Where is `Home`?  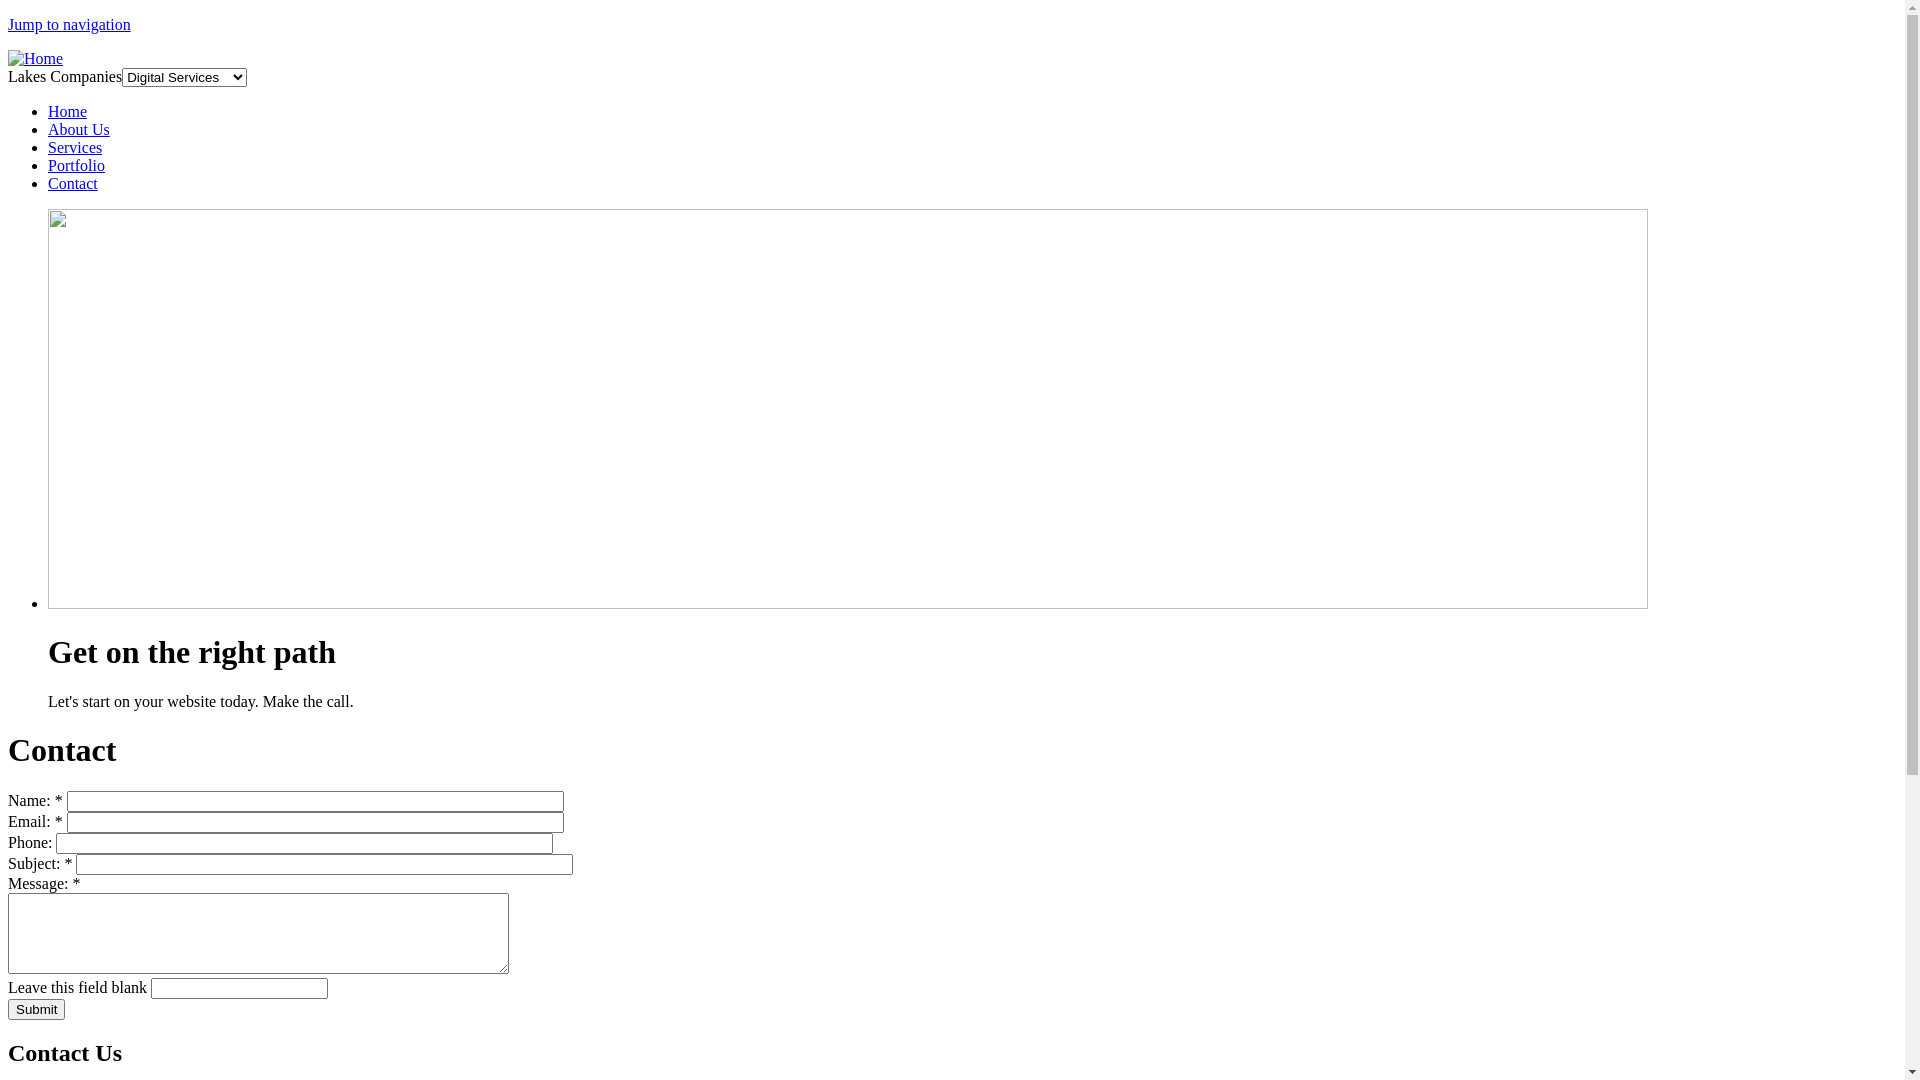 Home is located at coordinates (68, 112).